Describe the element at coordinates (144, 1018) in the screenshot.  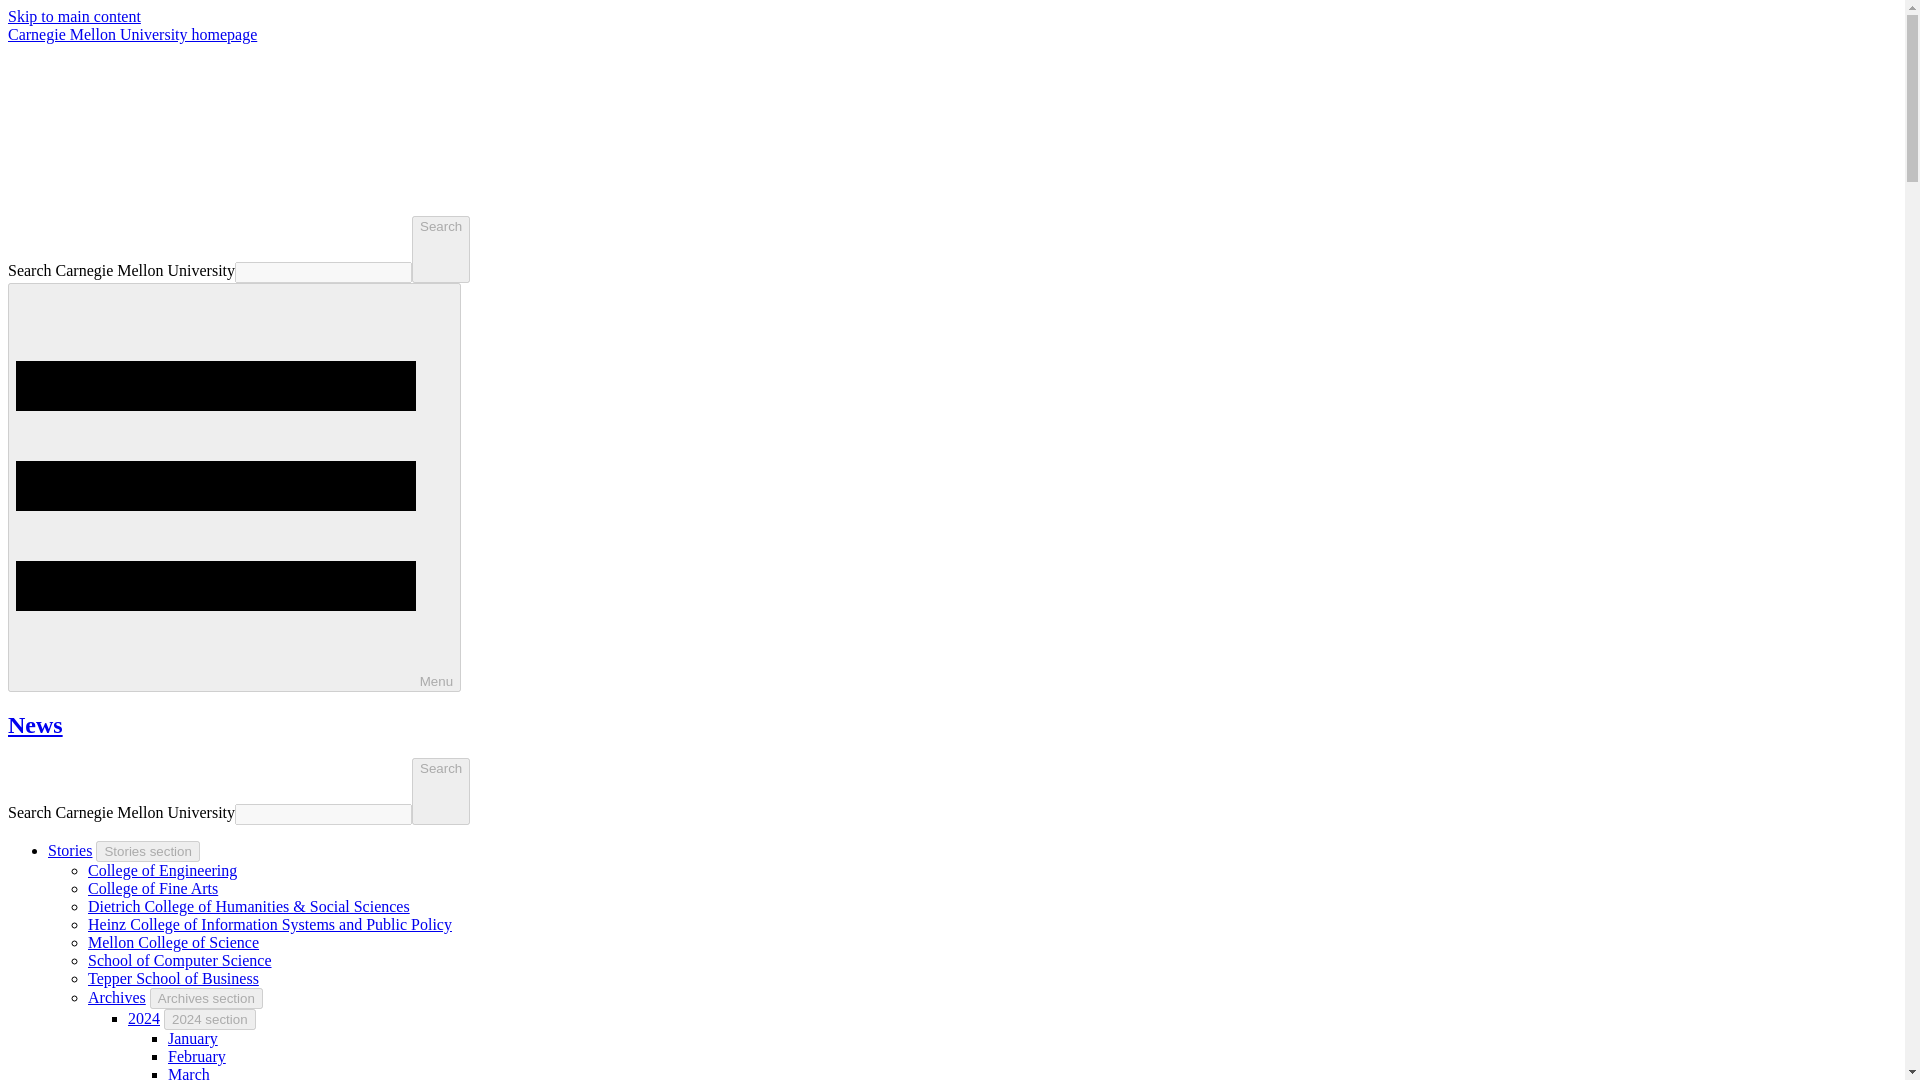
I see `2024` at that location.